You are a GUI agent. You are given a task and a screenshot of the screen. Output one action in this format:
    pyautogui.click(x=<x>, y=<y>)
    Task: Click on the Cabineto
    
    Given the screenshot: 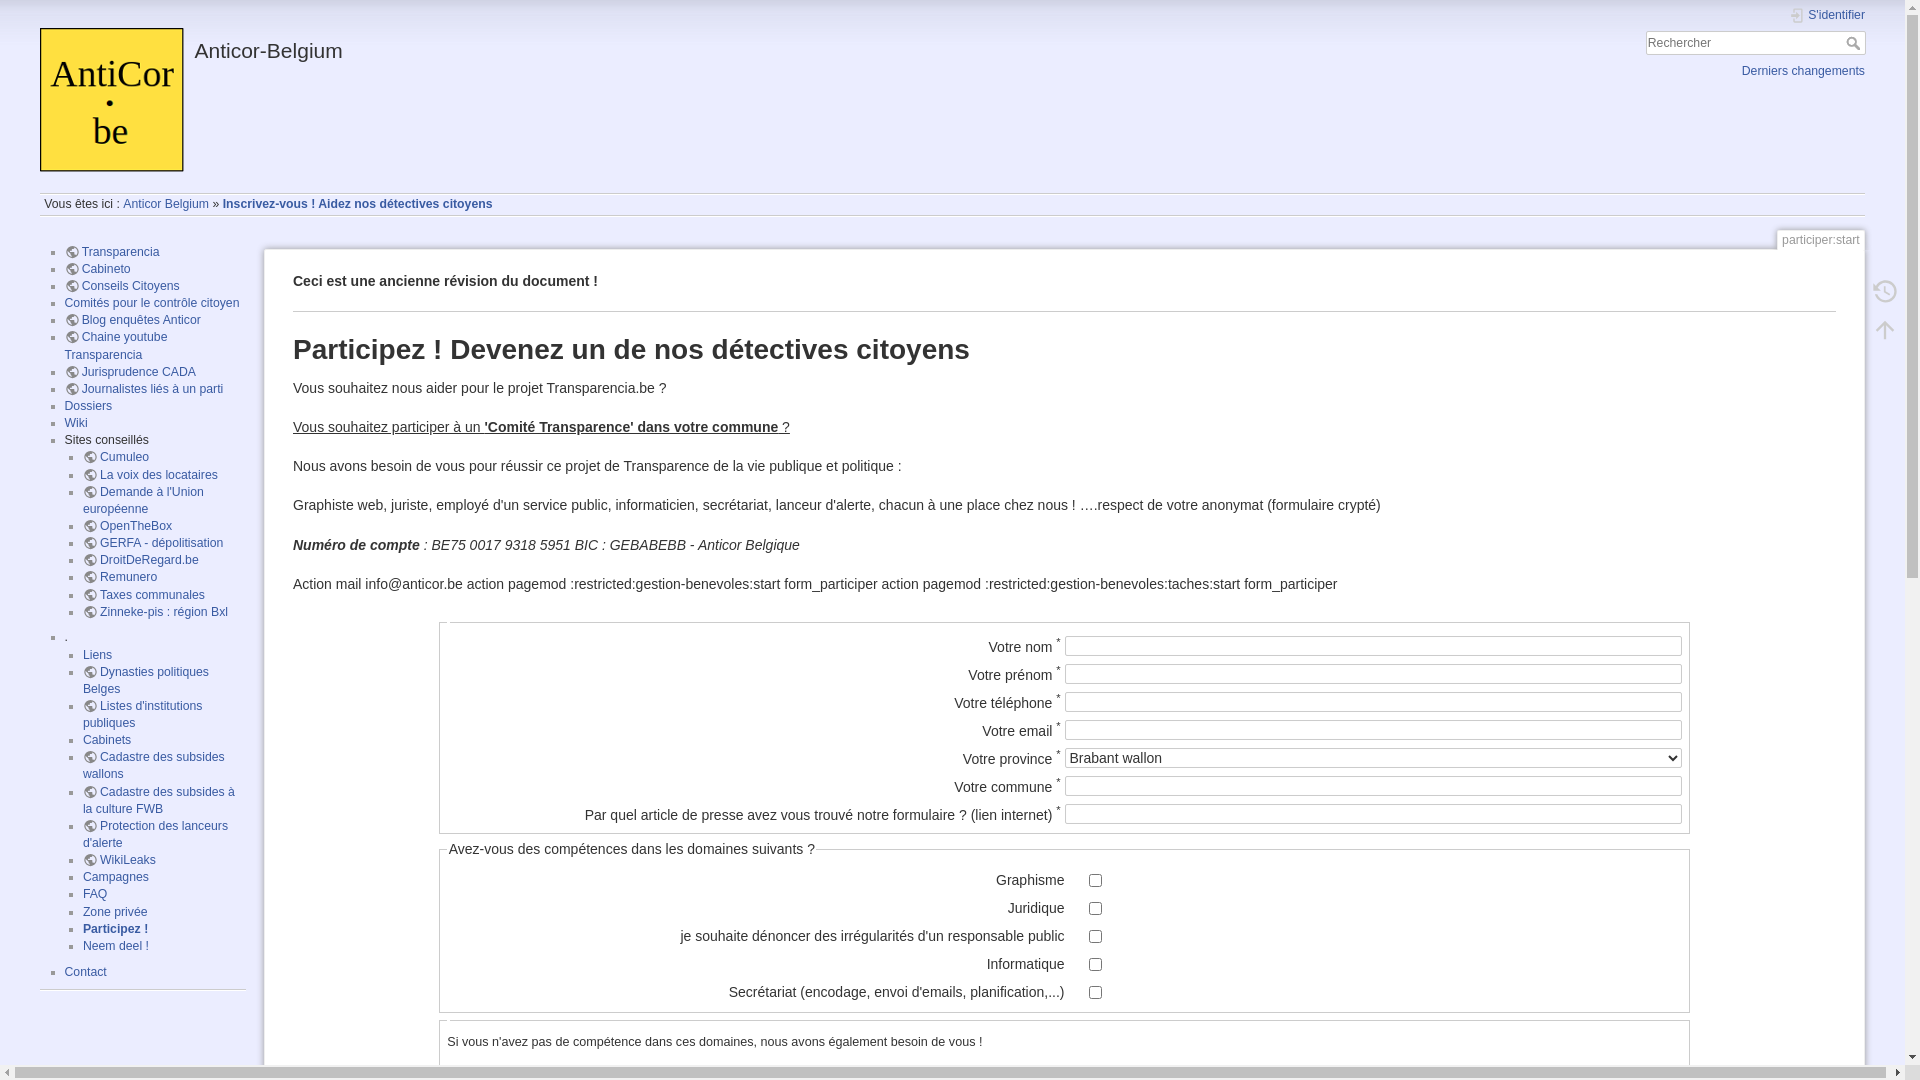 What is the action you would take?
    pyautogui.click(x=97, y=269)
    